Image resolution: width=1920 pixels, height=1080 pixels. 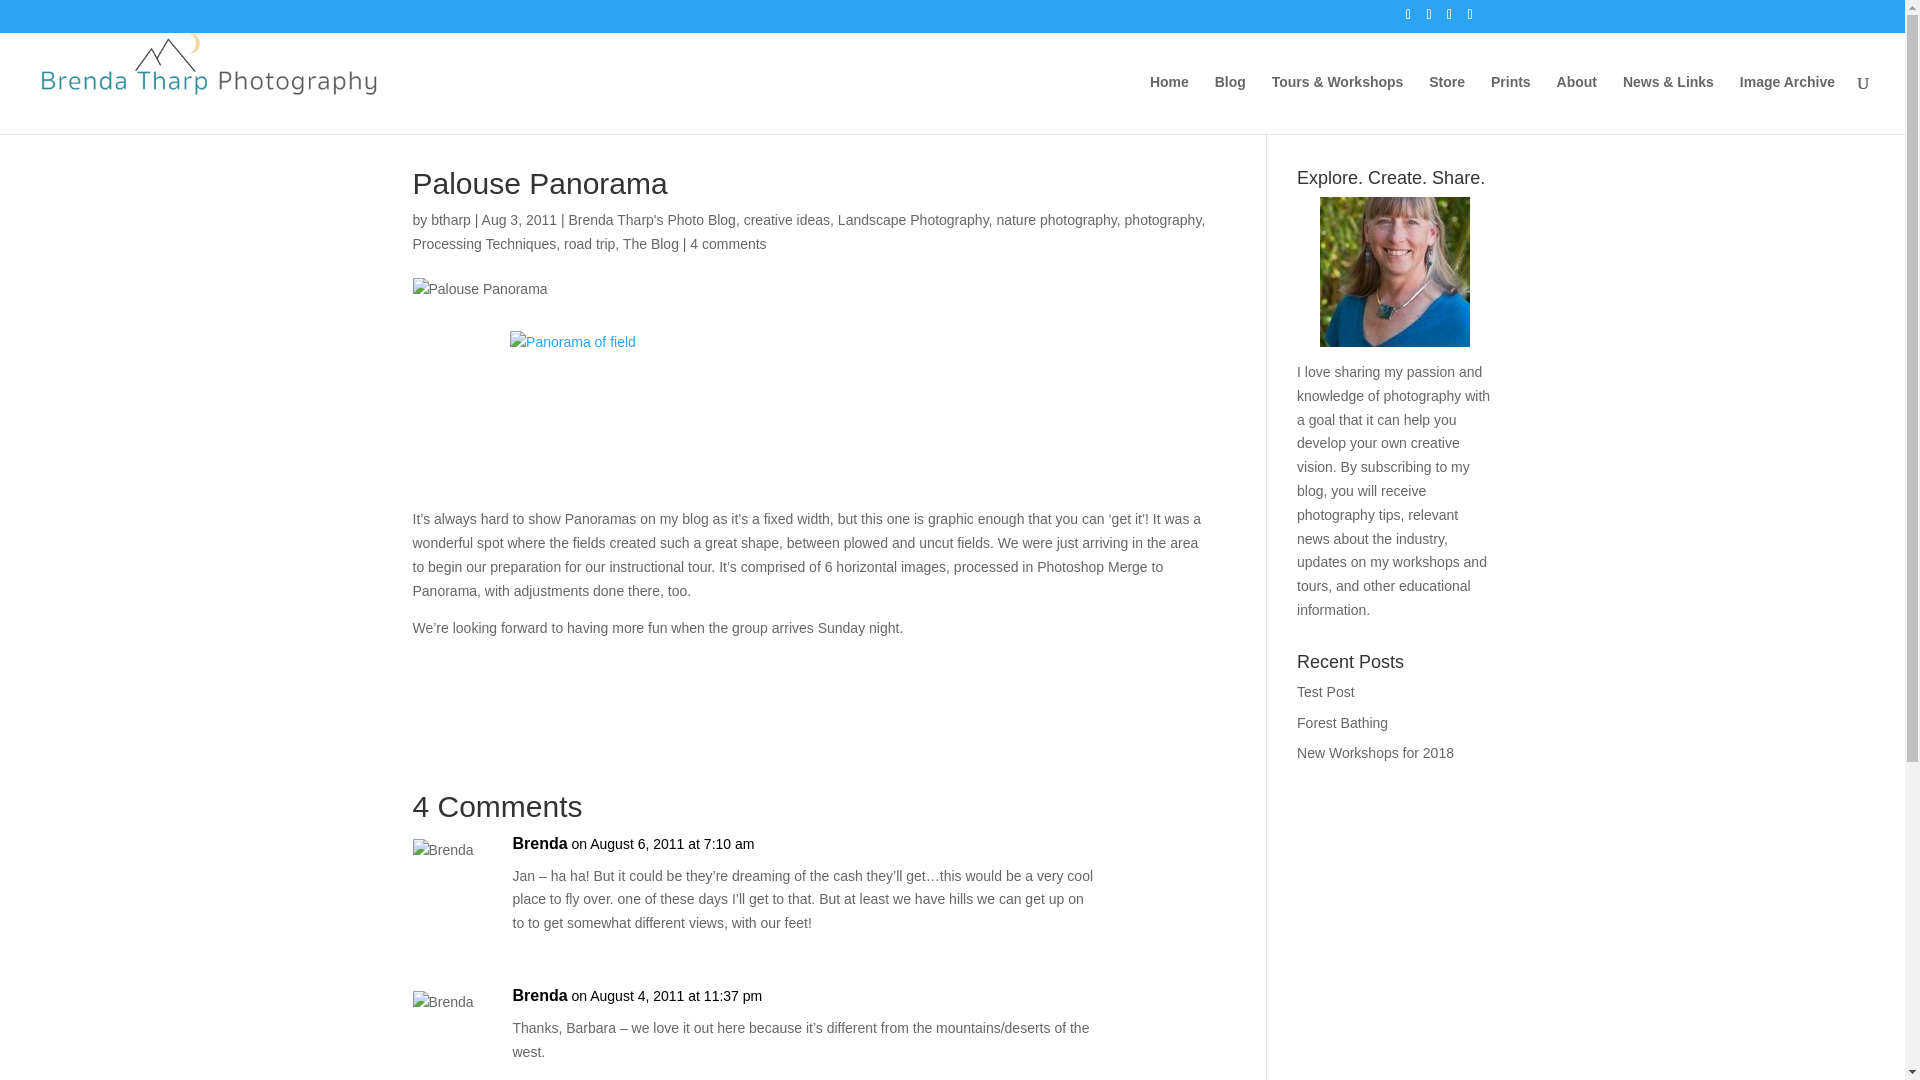 What do you see at coordinates (484, 244) in the screenshot?
I see `Processing Techniques` at bounding box center [484, 244].